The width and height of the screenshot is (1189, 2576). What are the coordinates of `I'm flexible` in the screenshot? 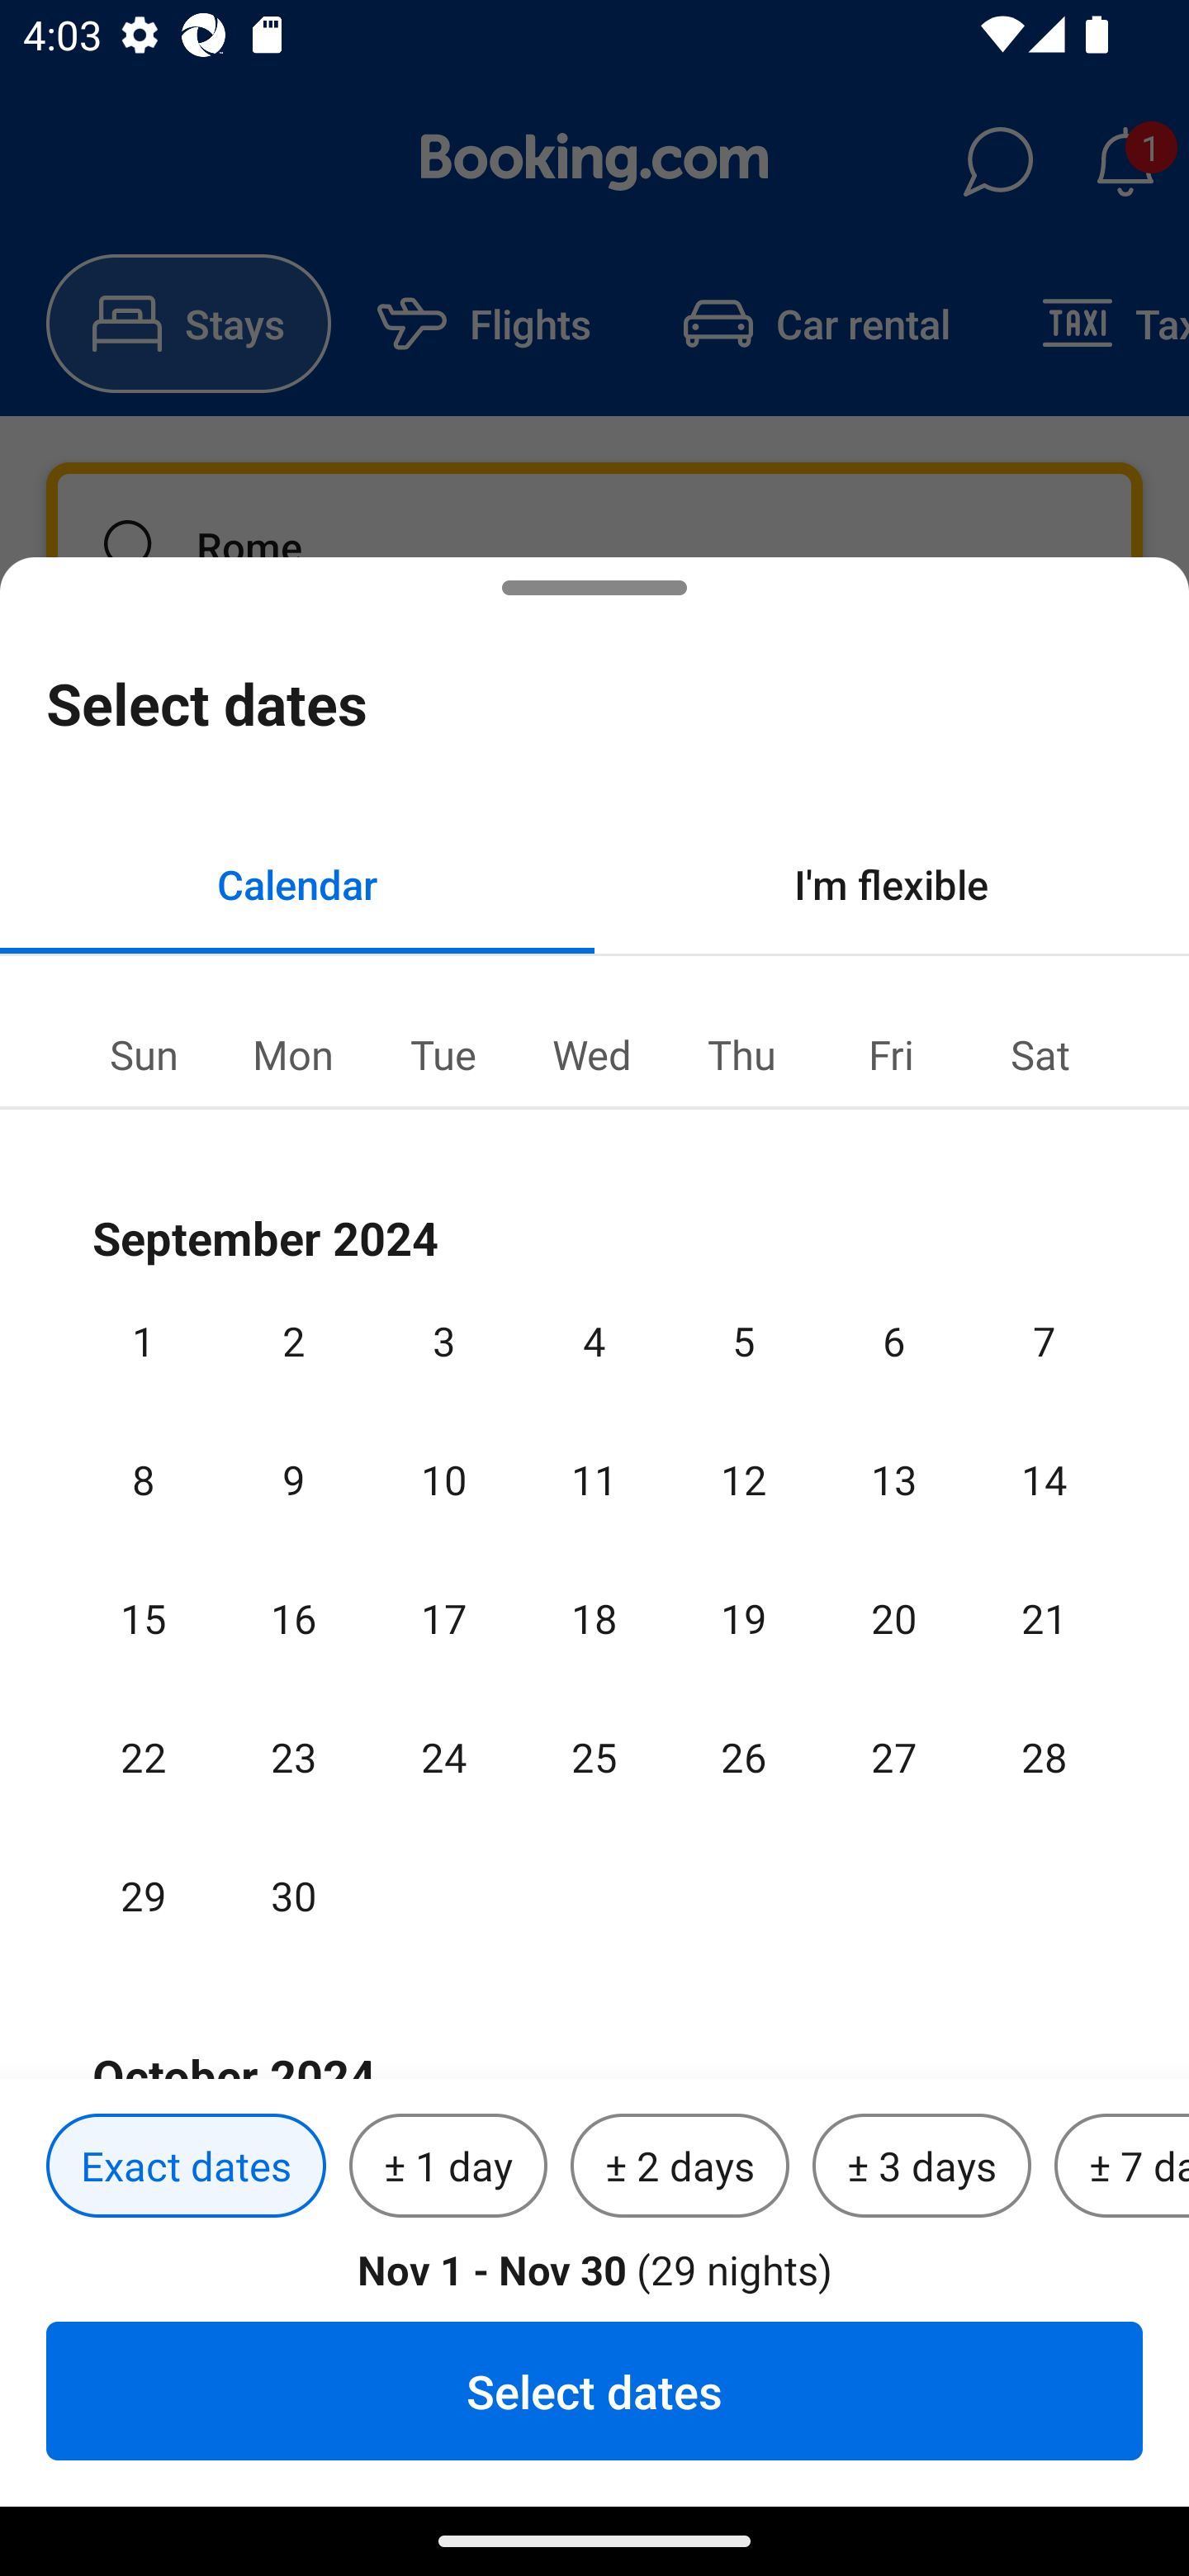 It's located at (892, 883).